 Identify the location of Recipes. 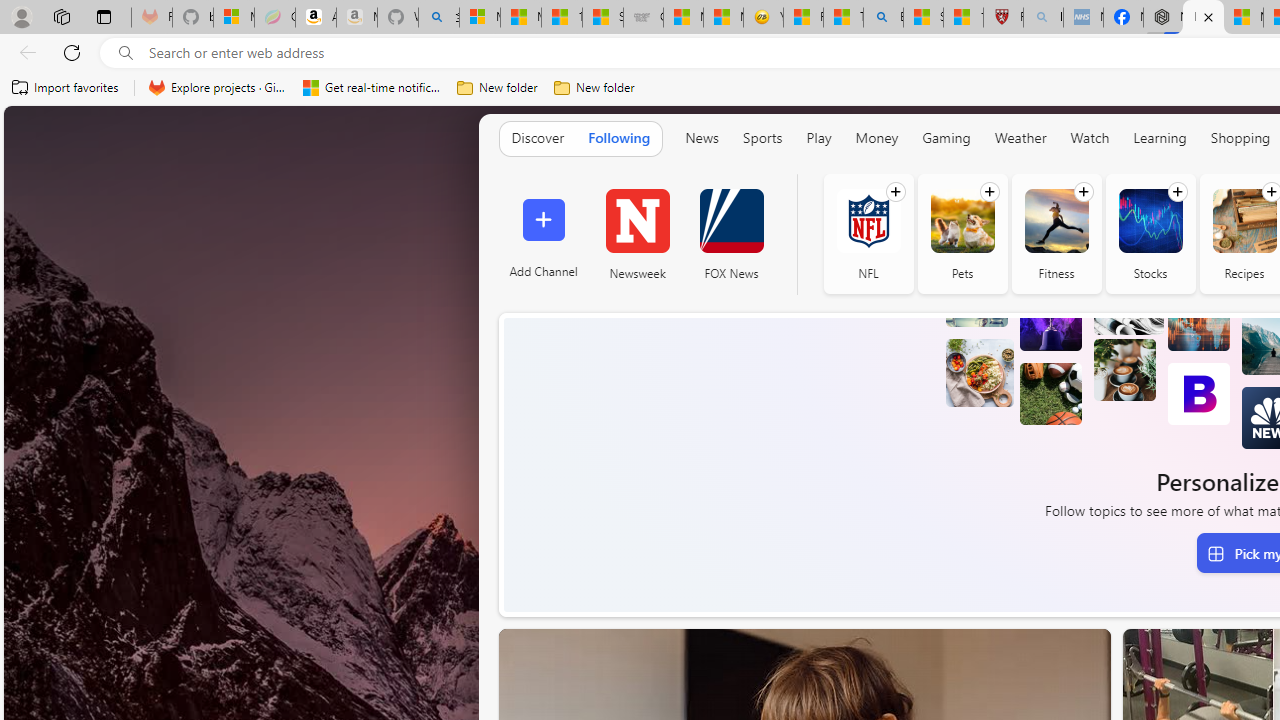
(1244, 220).